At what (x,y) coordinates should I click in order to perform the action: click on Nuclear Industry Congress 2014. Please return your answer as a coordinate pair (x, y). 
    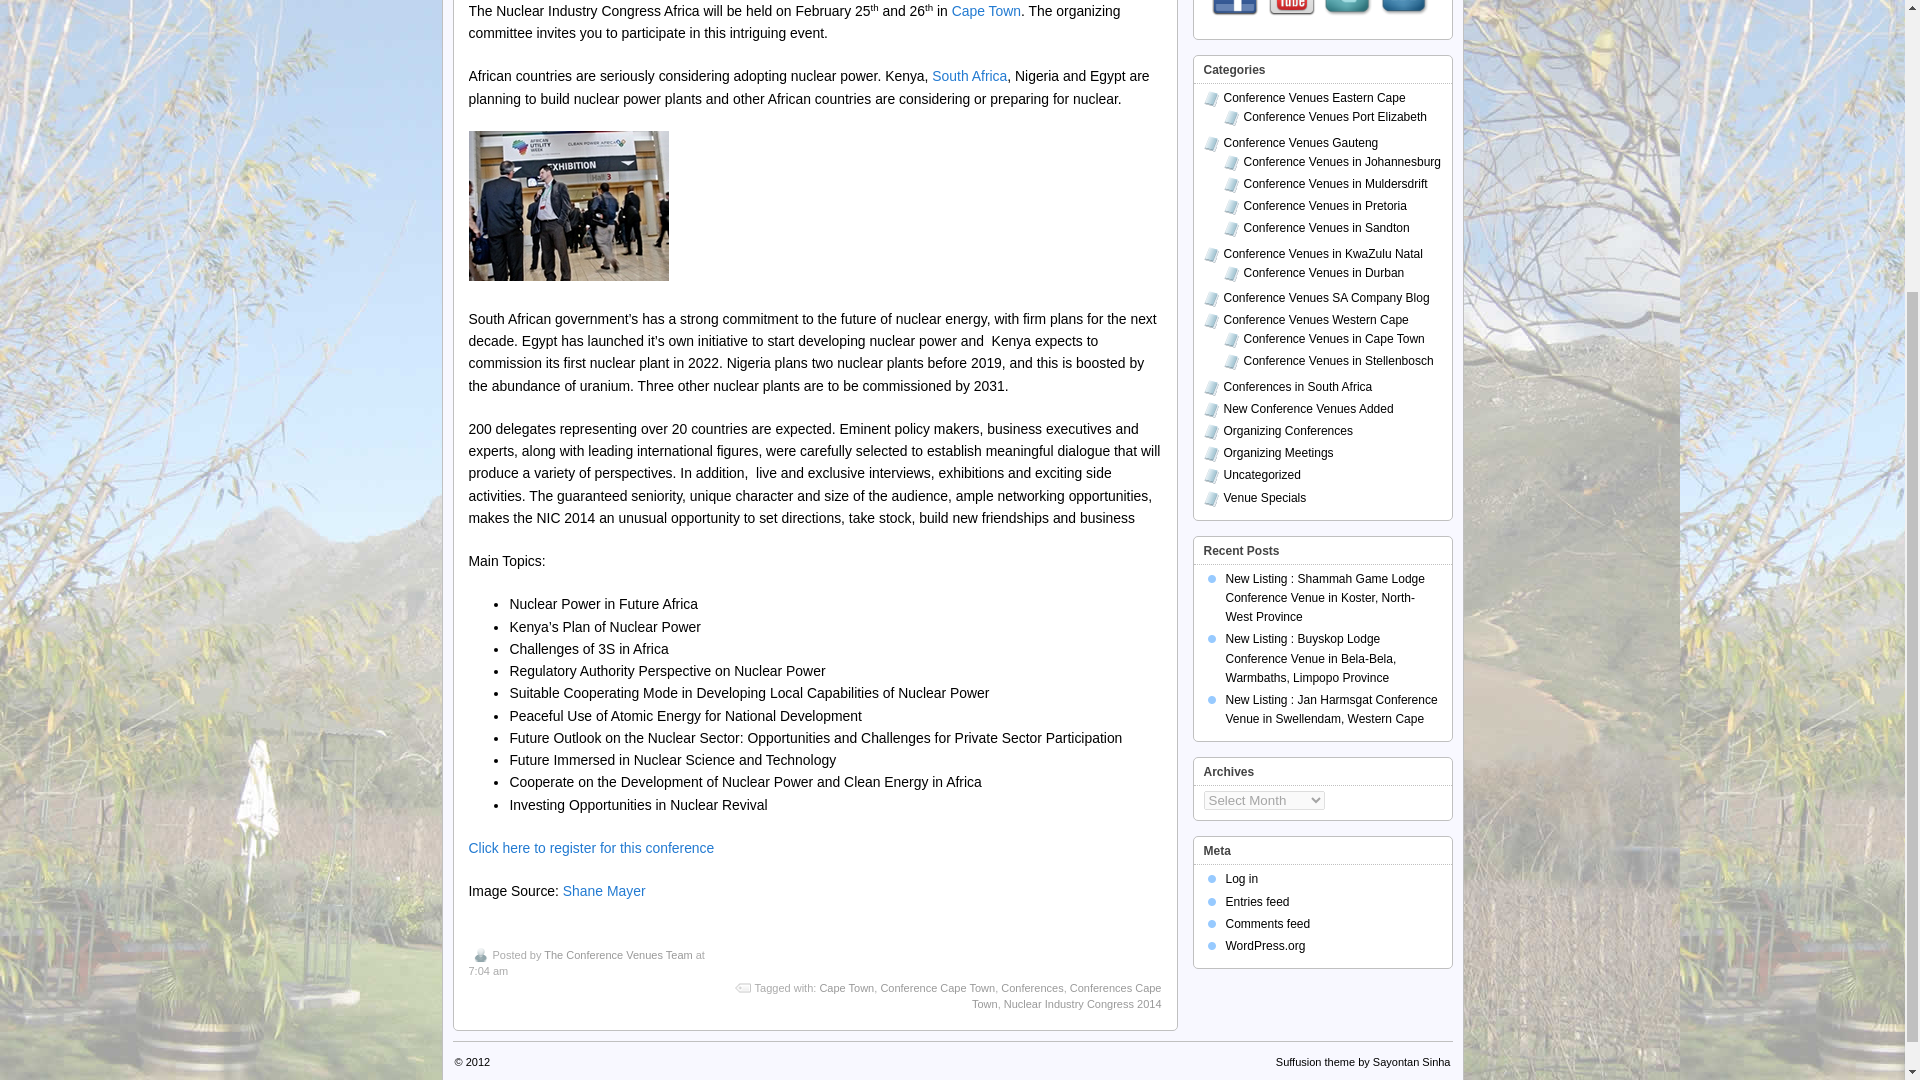
    Looking at the image, I should click on (1082, 1003).